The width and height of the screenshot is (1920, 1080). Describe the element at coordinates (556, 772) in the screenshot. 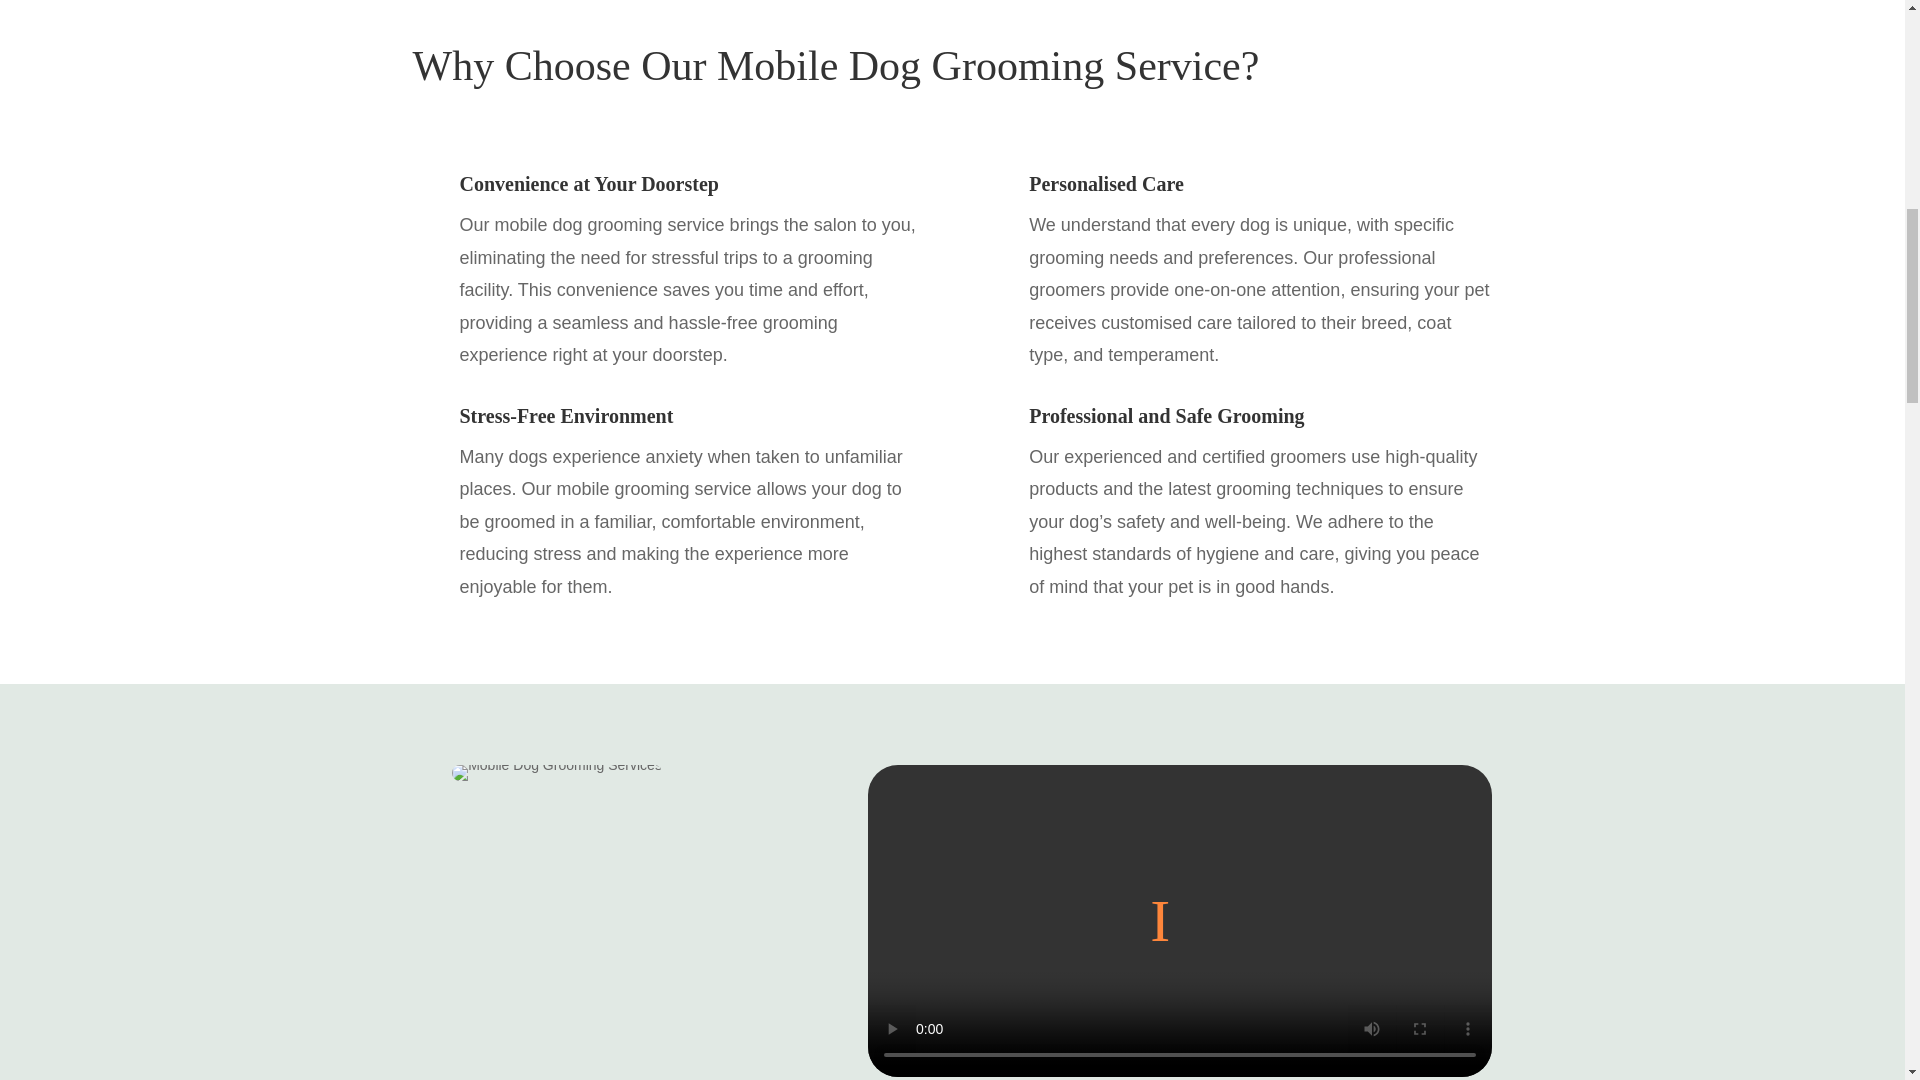

I see `mobile-dog-grooming` at that location.